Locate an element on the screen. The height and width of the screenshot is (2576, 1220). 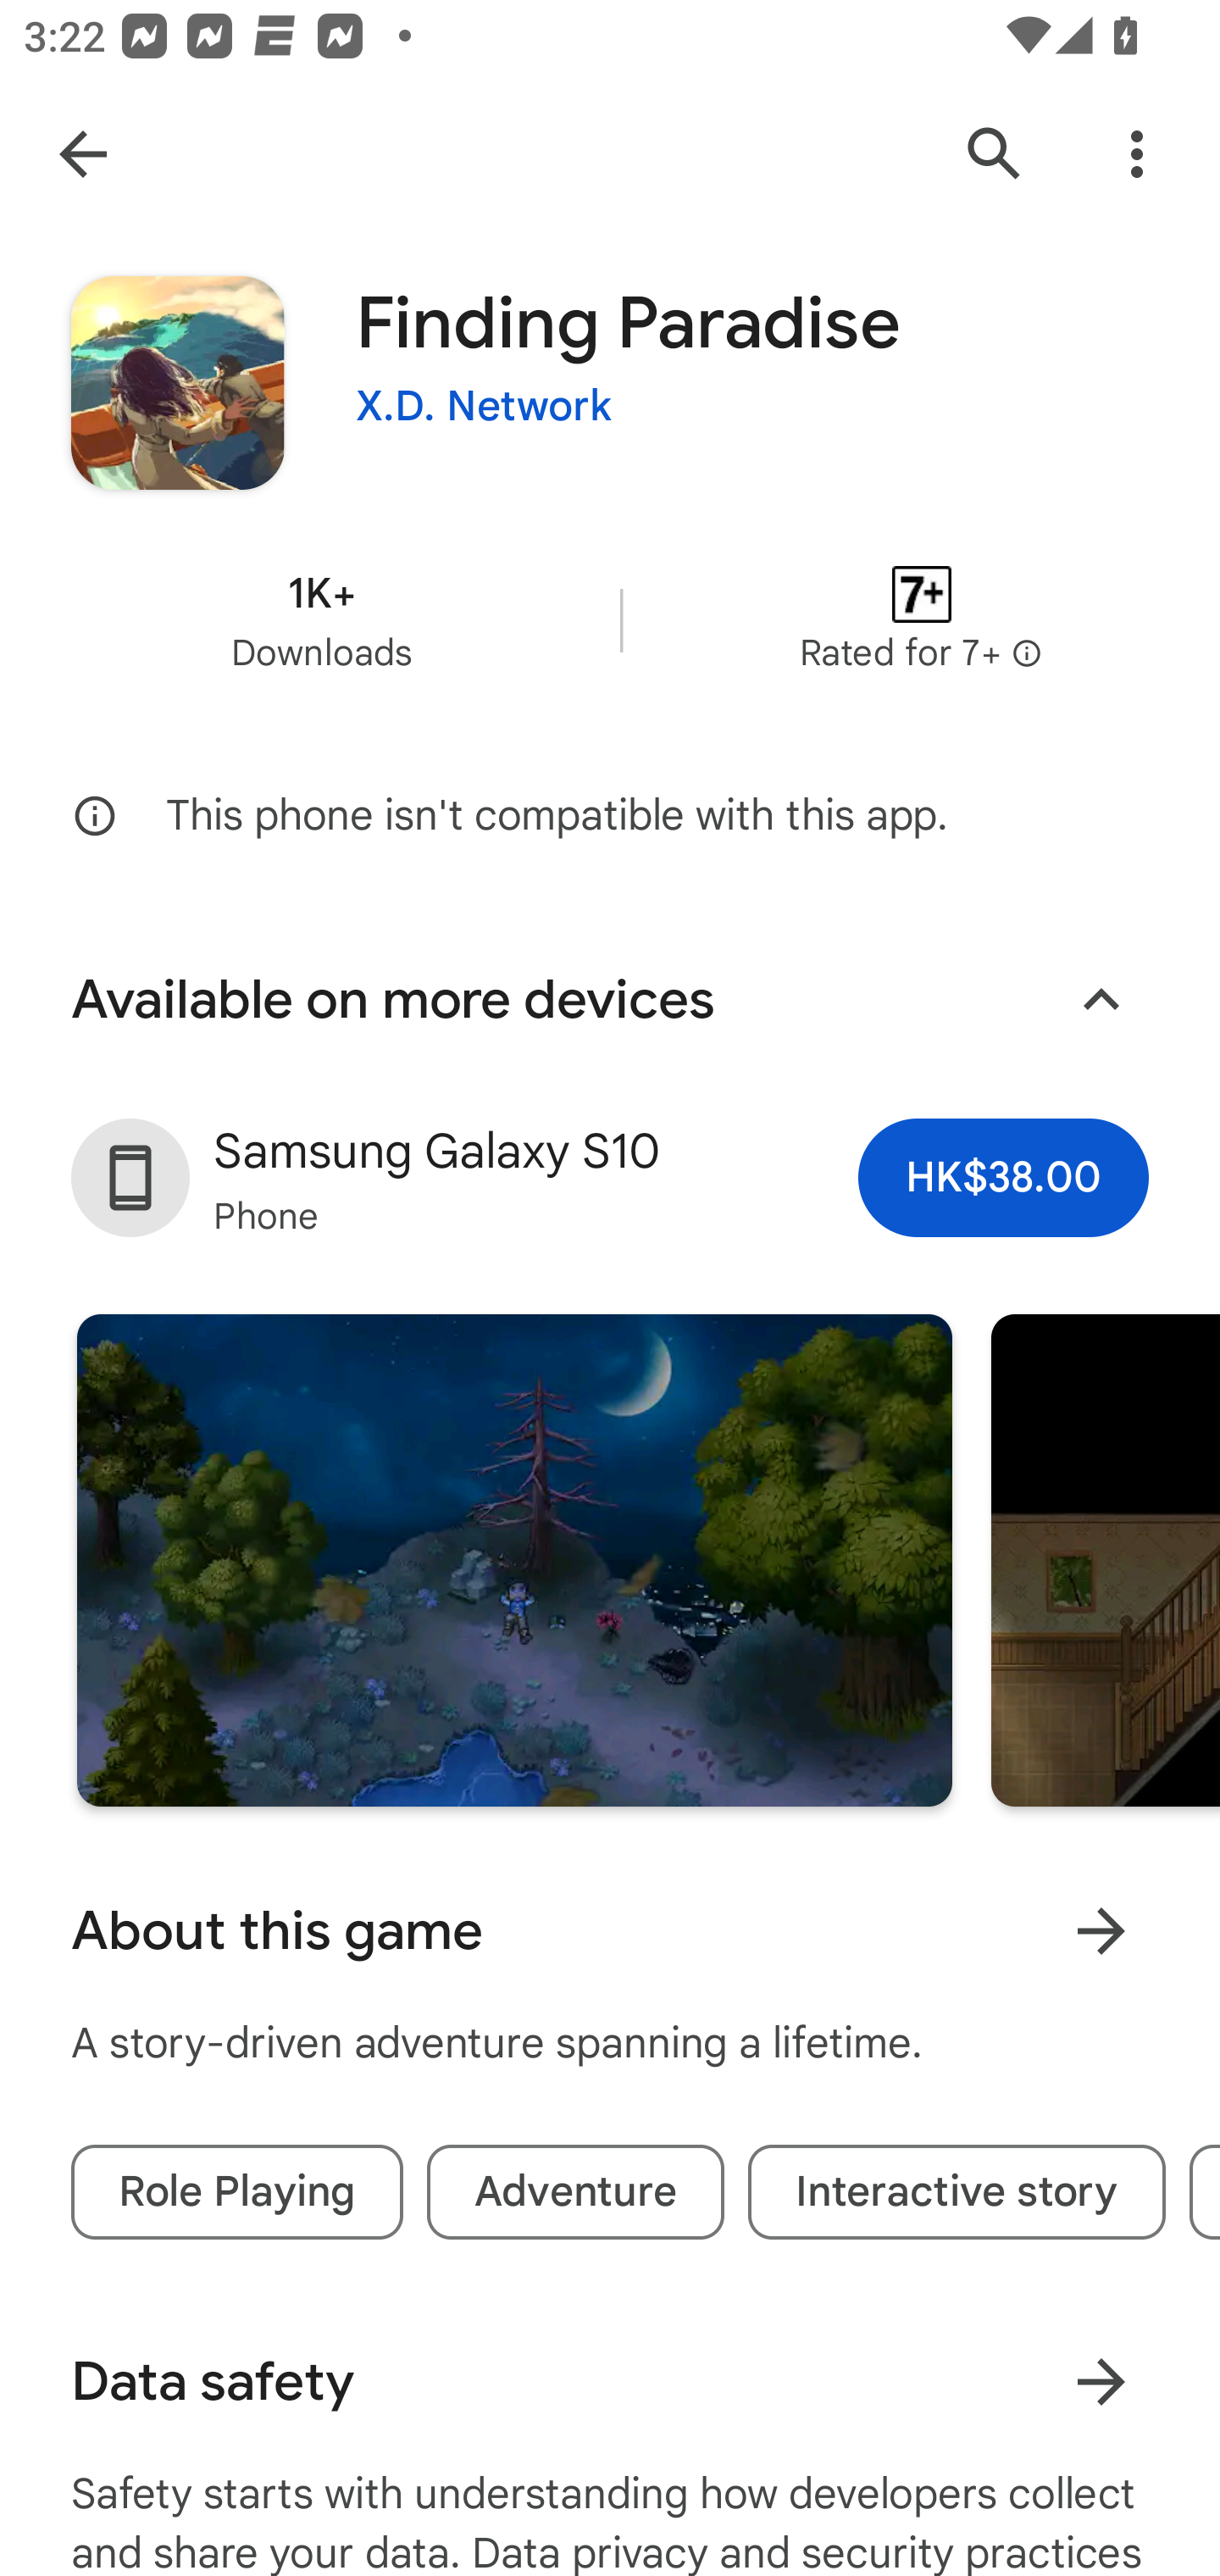
Learn more about data safety is located at coordinates (1101, 2381).